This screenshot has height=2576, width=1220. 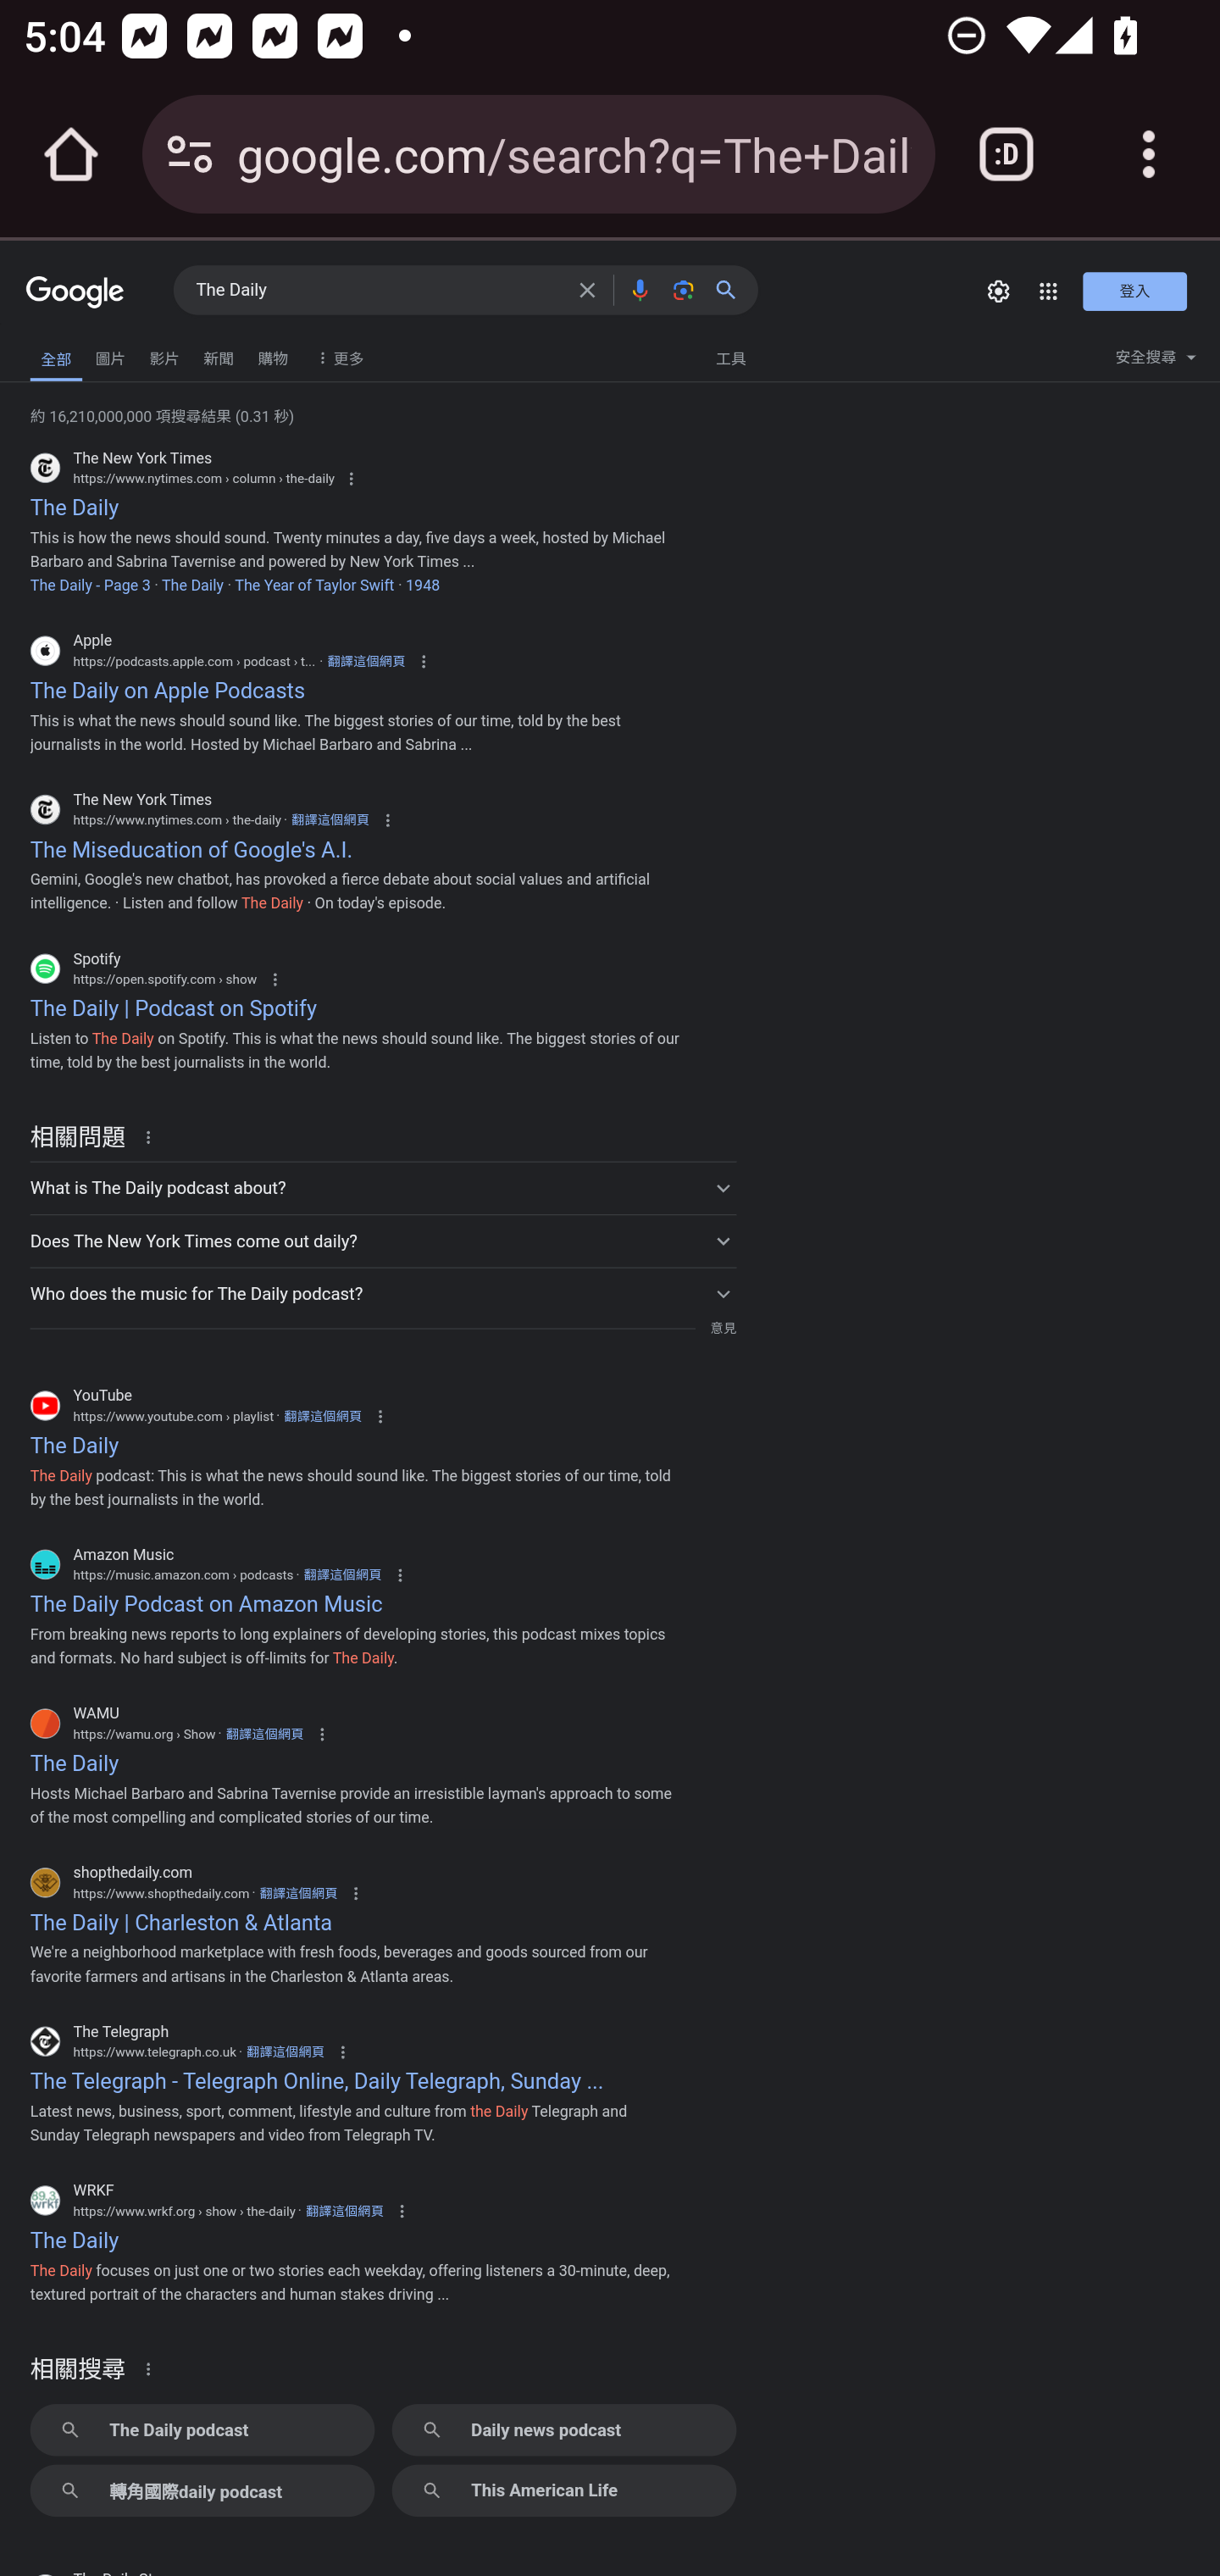 I want to click on  清除, so click(x=587, y=290).